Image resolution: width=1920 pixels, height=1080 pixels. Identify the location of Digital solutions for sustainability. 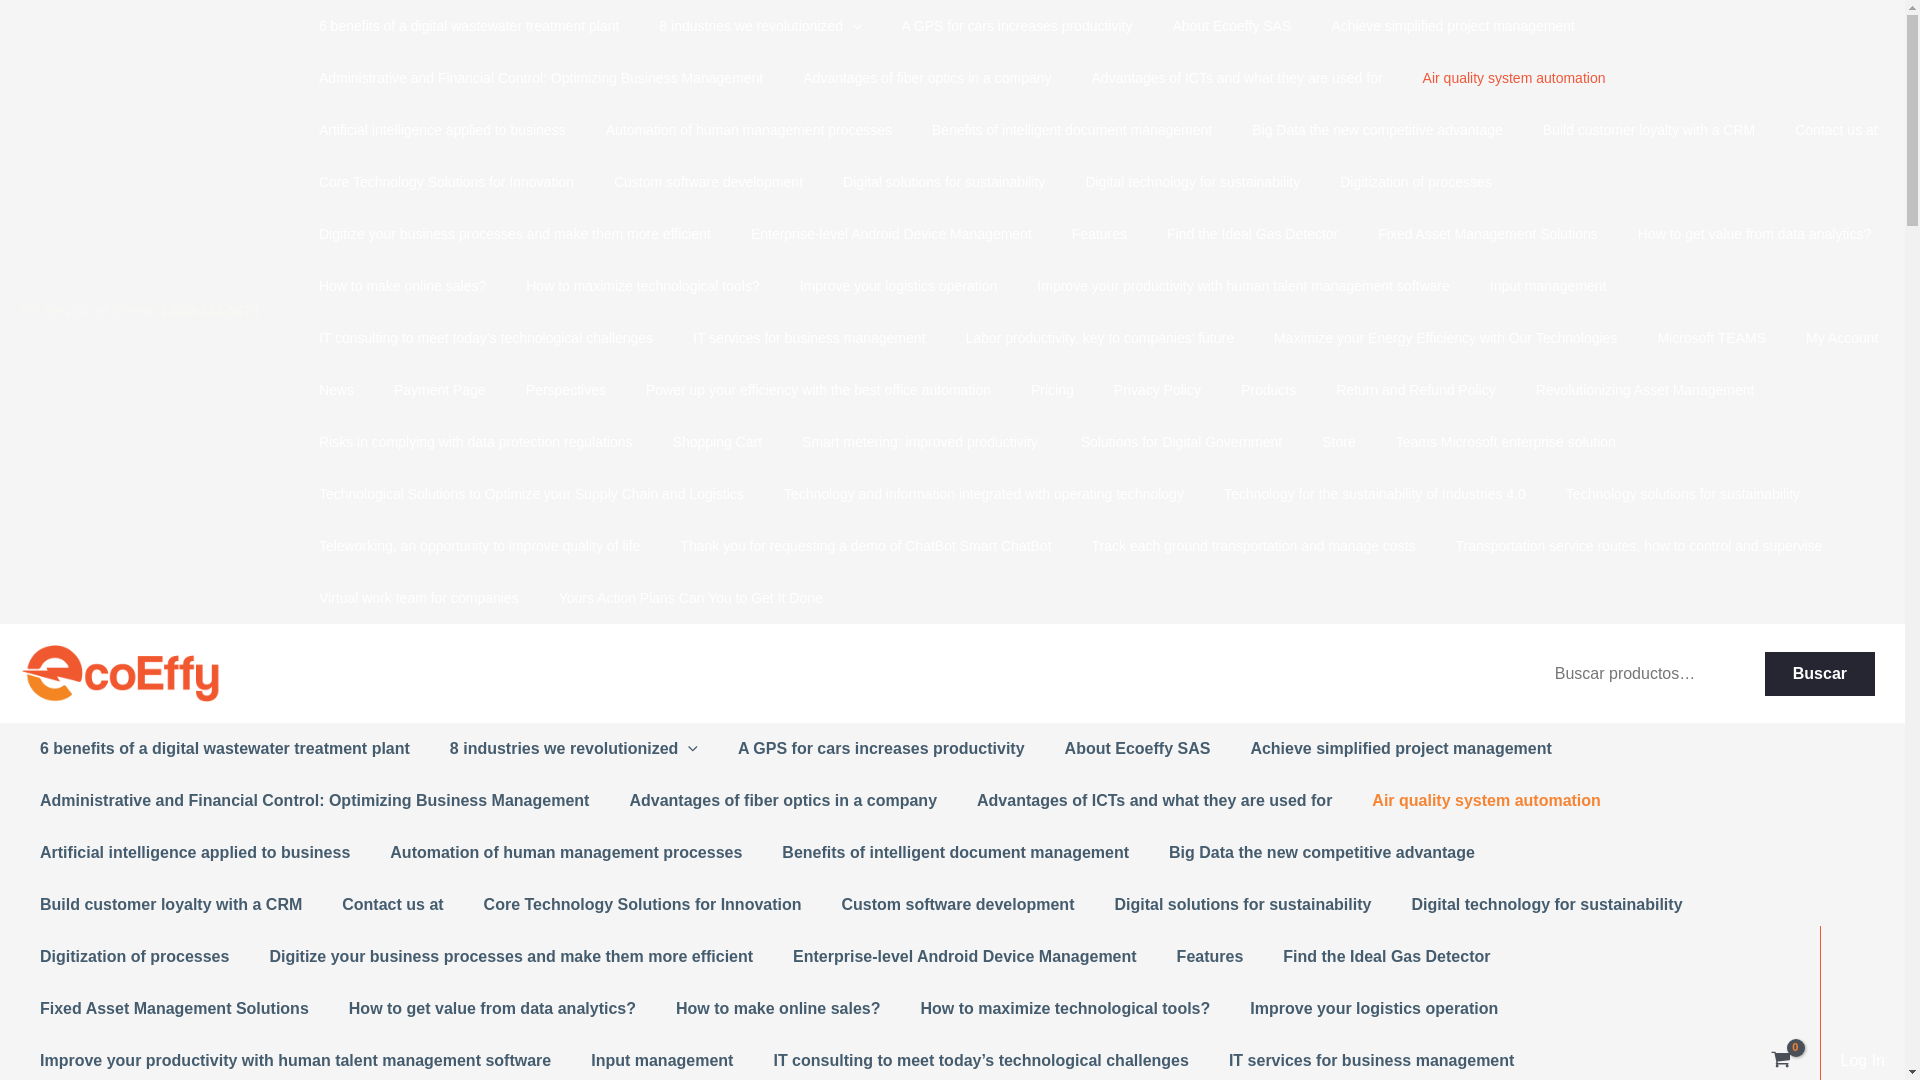
(923, 182).